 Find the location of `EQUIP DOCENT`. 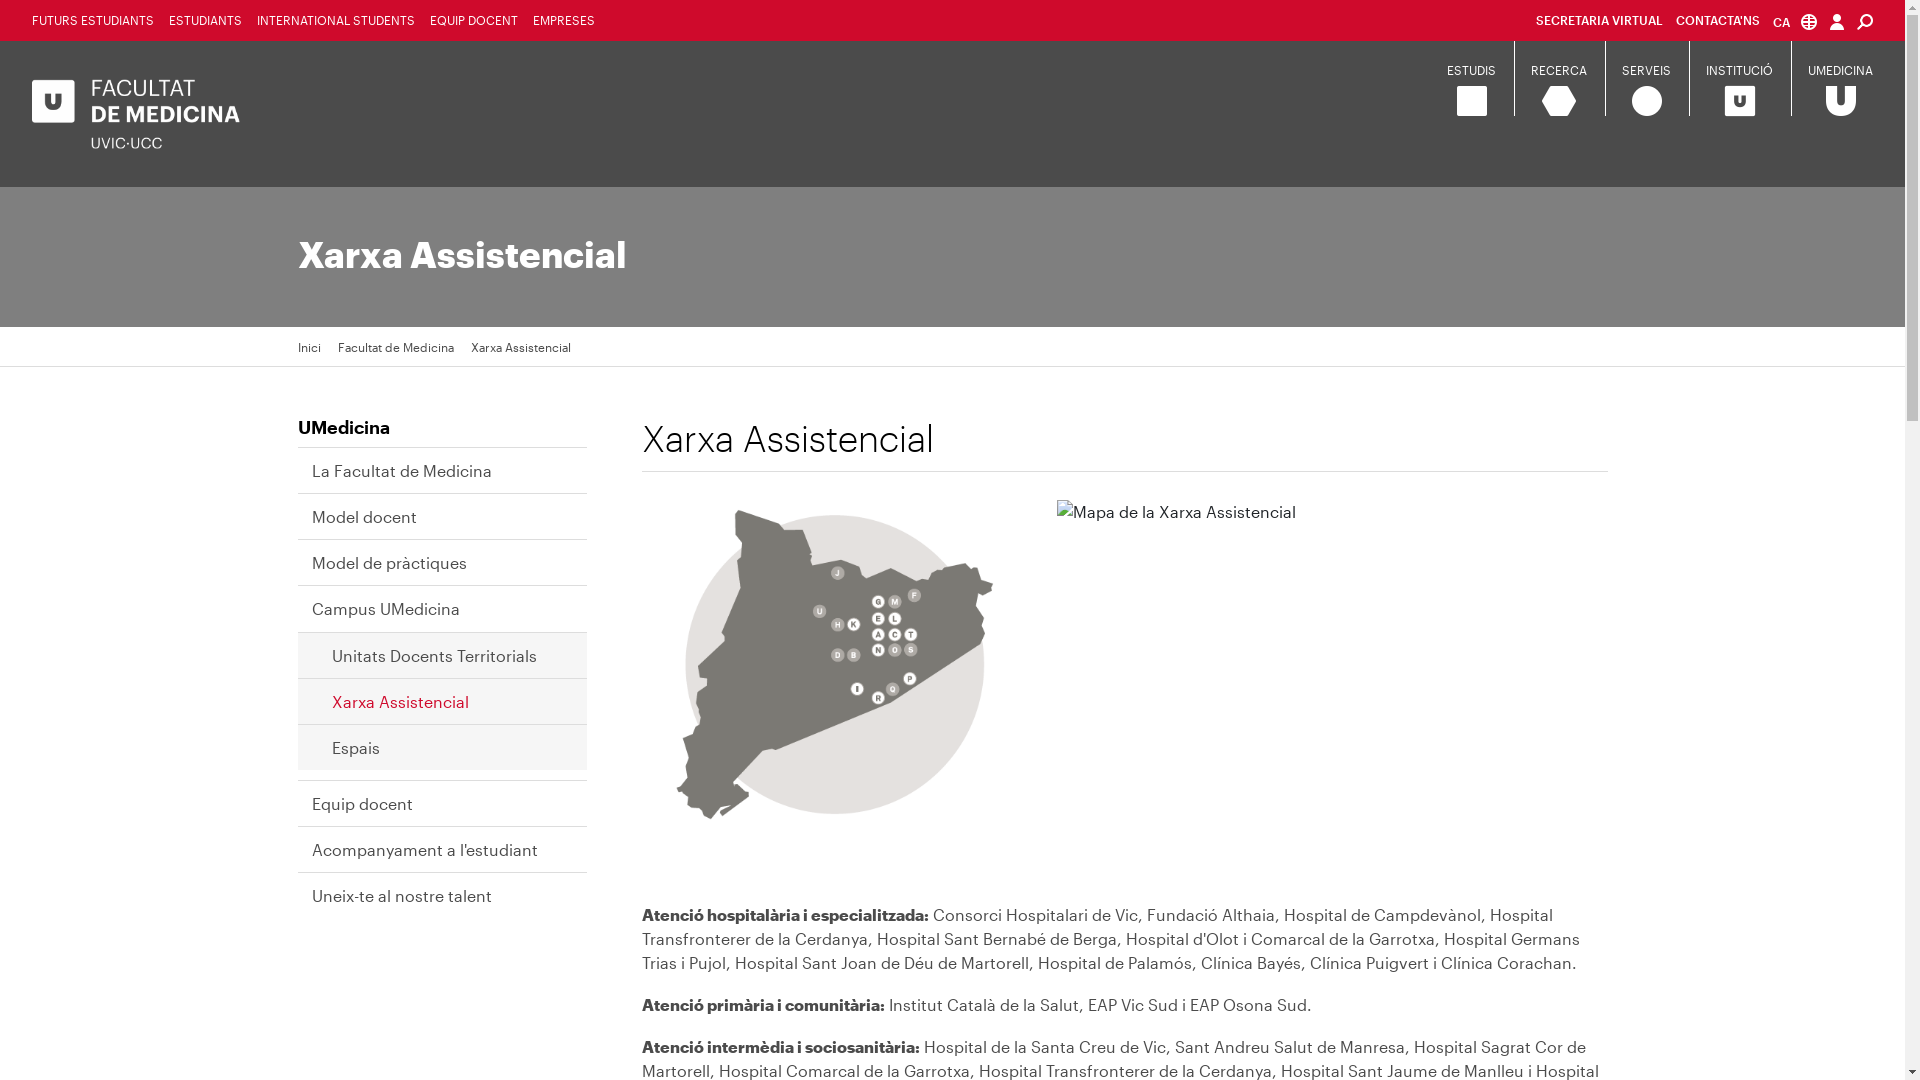

EQUIP DOCENT is located at coordinates (474, 20).